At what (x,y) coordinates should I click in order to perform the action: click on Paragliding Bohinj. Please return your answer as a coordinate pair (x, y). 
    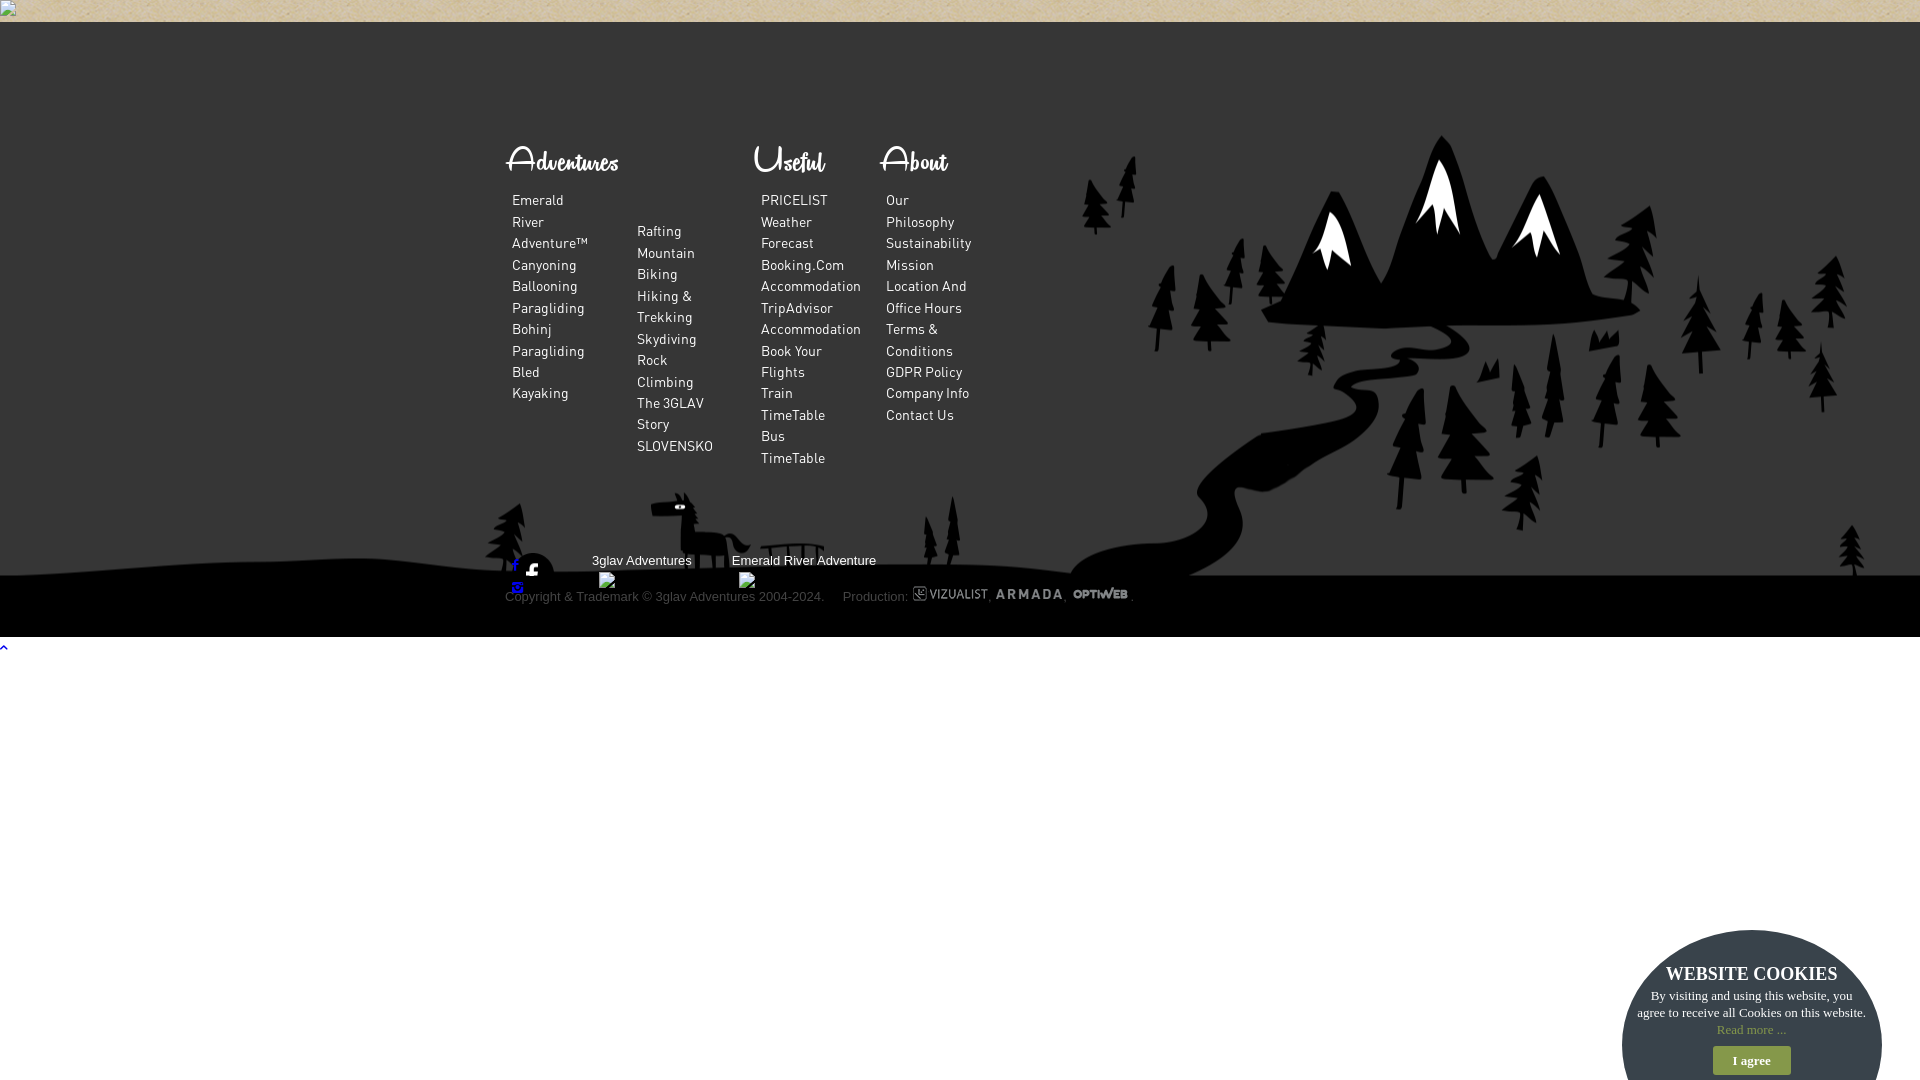
    Looking at the image, I should click on (548, 318).